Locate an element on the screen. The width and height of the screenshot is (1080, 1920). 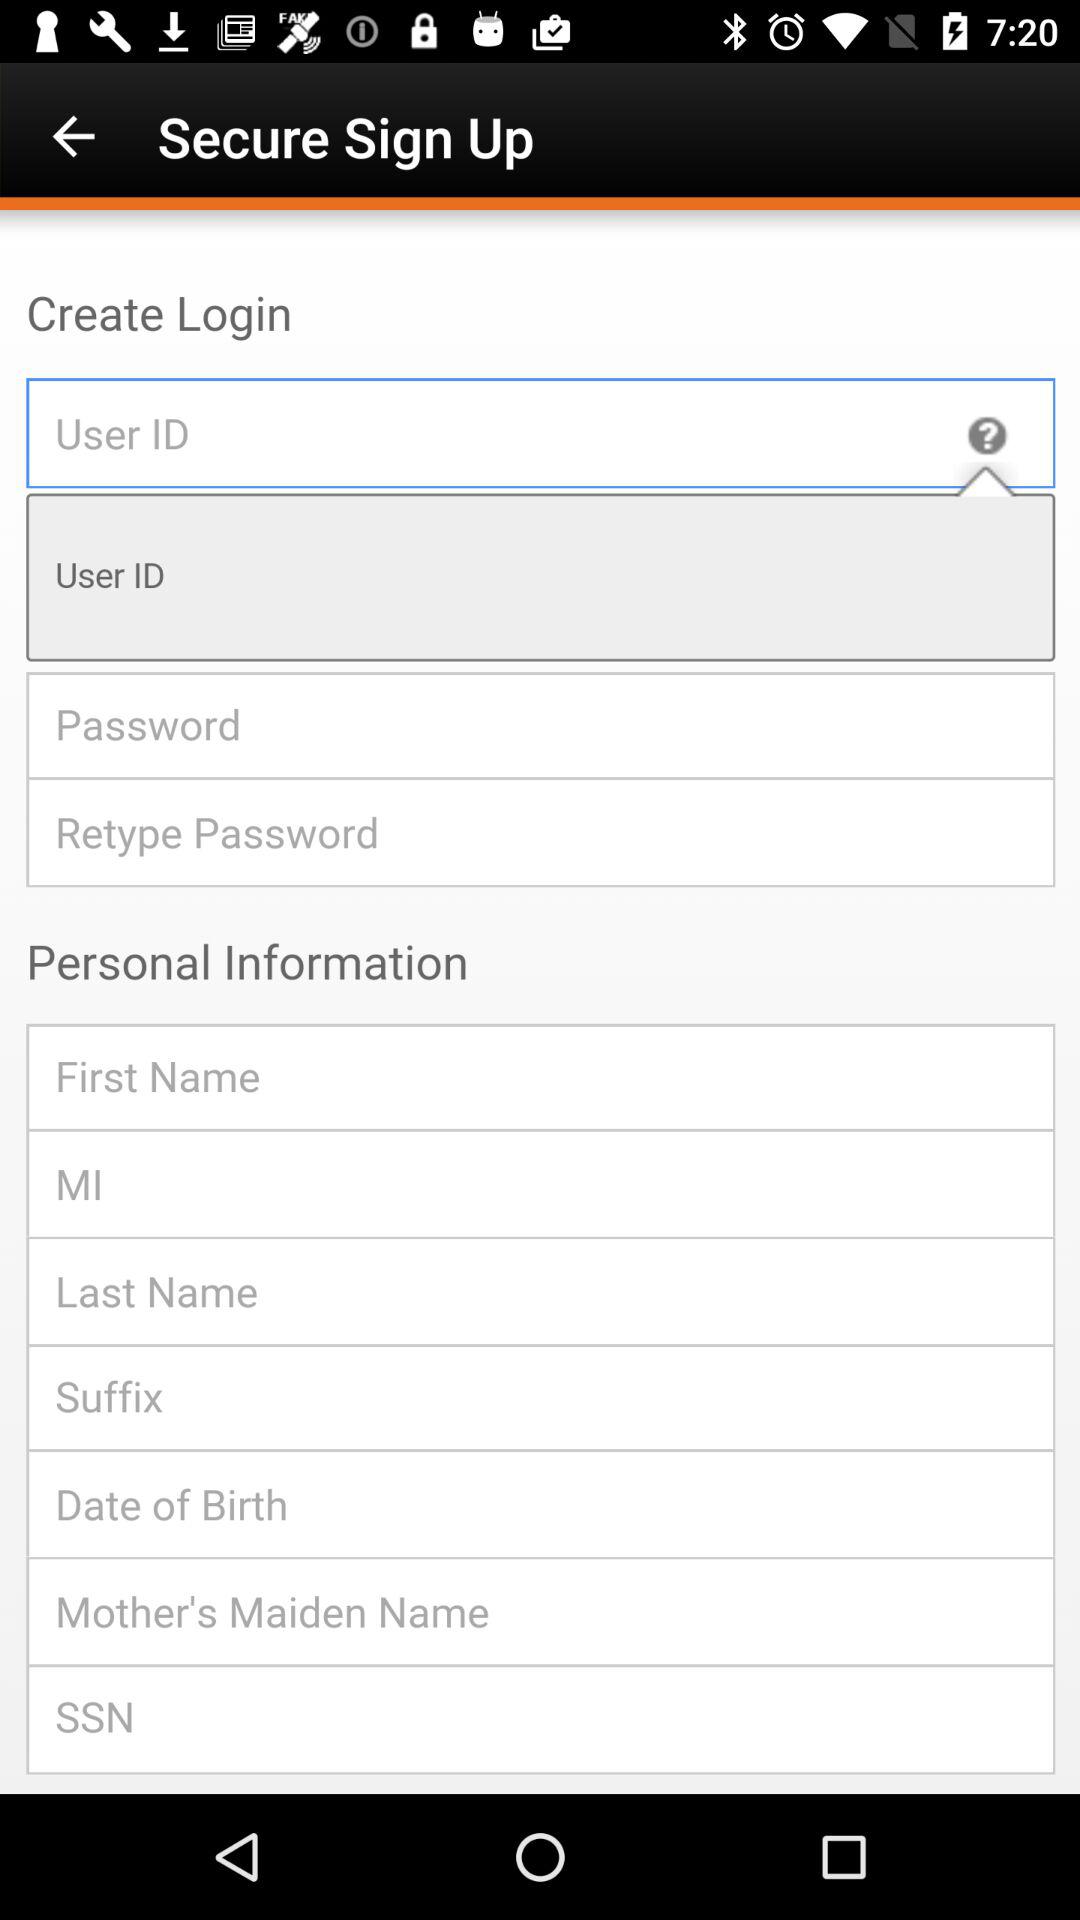
sing up form is located at coordinates (540, 1002).